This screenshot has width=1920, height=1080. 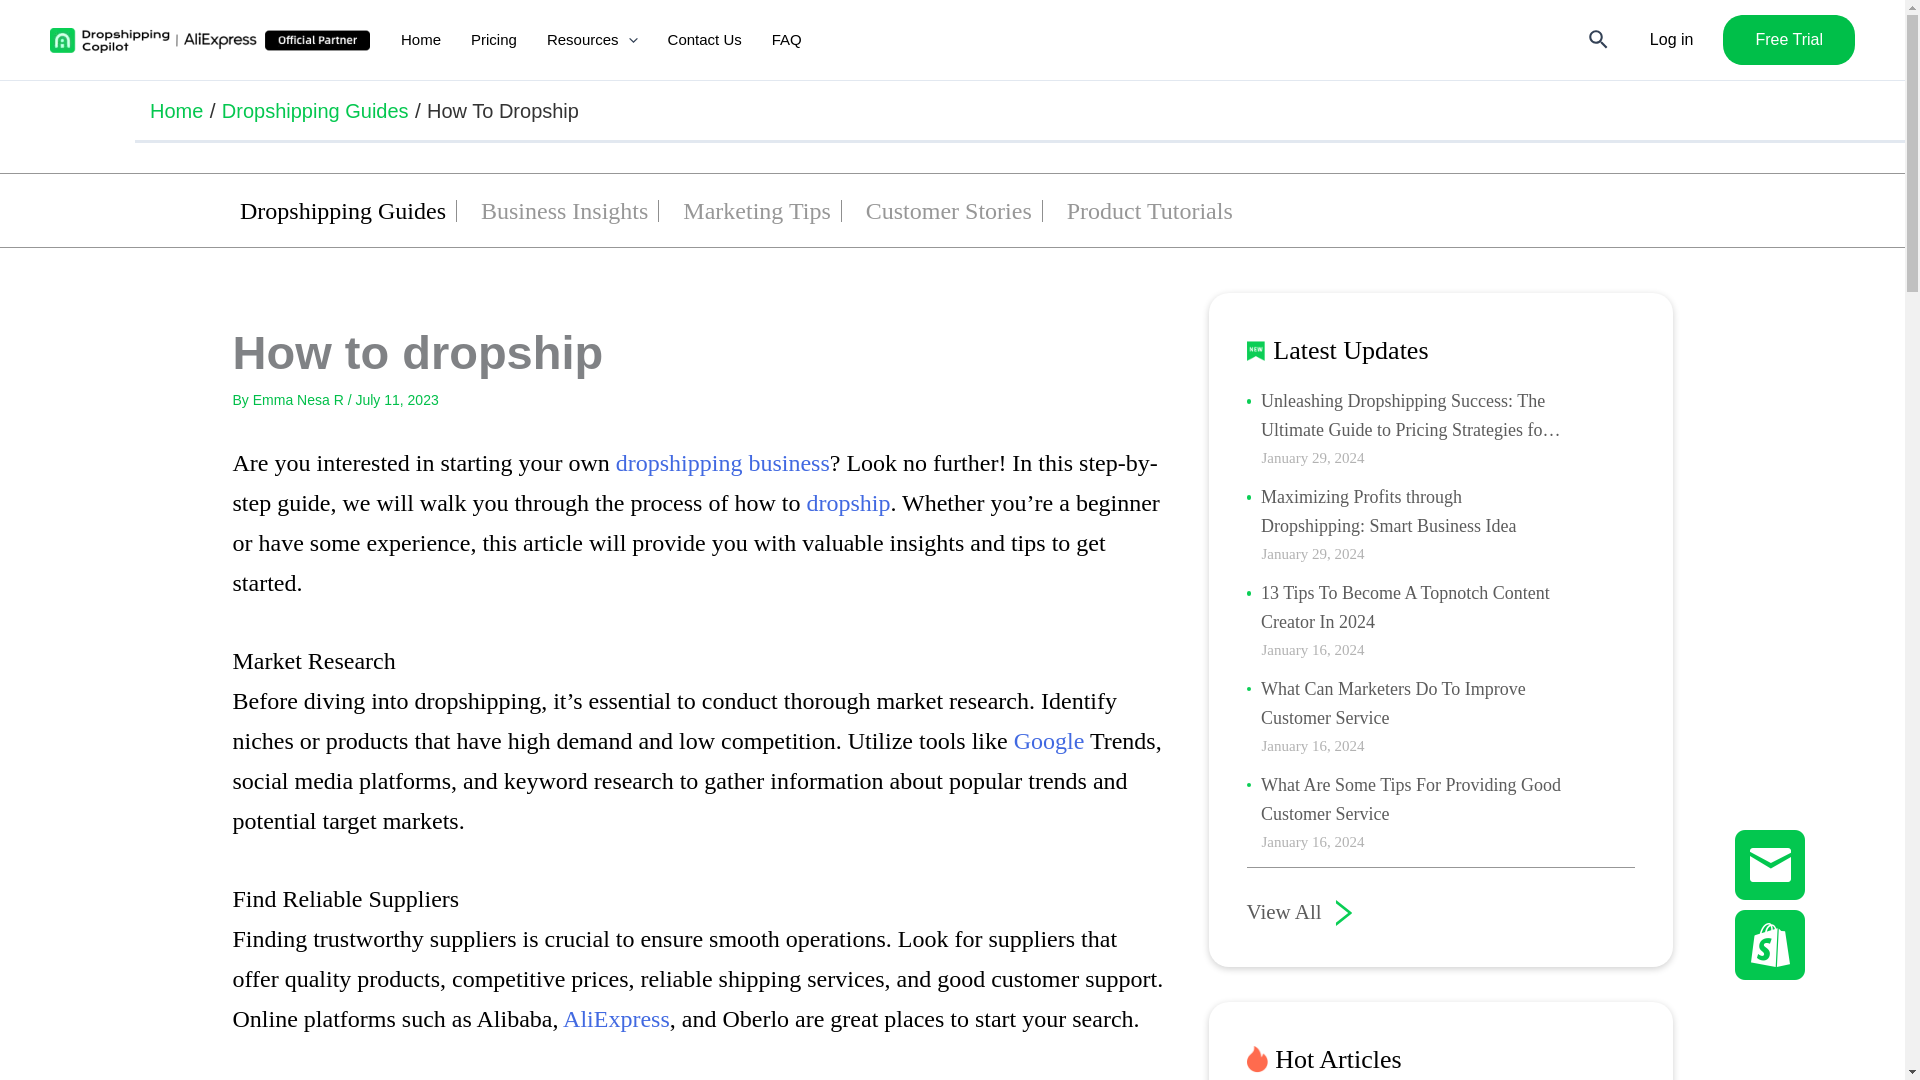 What do you see at coordinates (1788, 40) in the screenshot?
I see `Free Trial` at bounding box center [1788, 40].